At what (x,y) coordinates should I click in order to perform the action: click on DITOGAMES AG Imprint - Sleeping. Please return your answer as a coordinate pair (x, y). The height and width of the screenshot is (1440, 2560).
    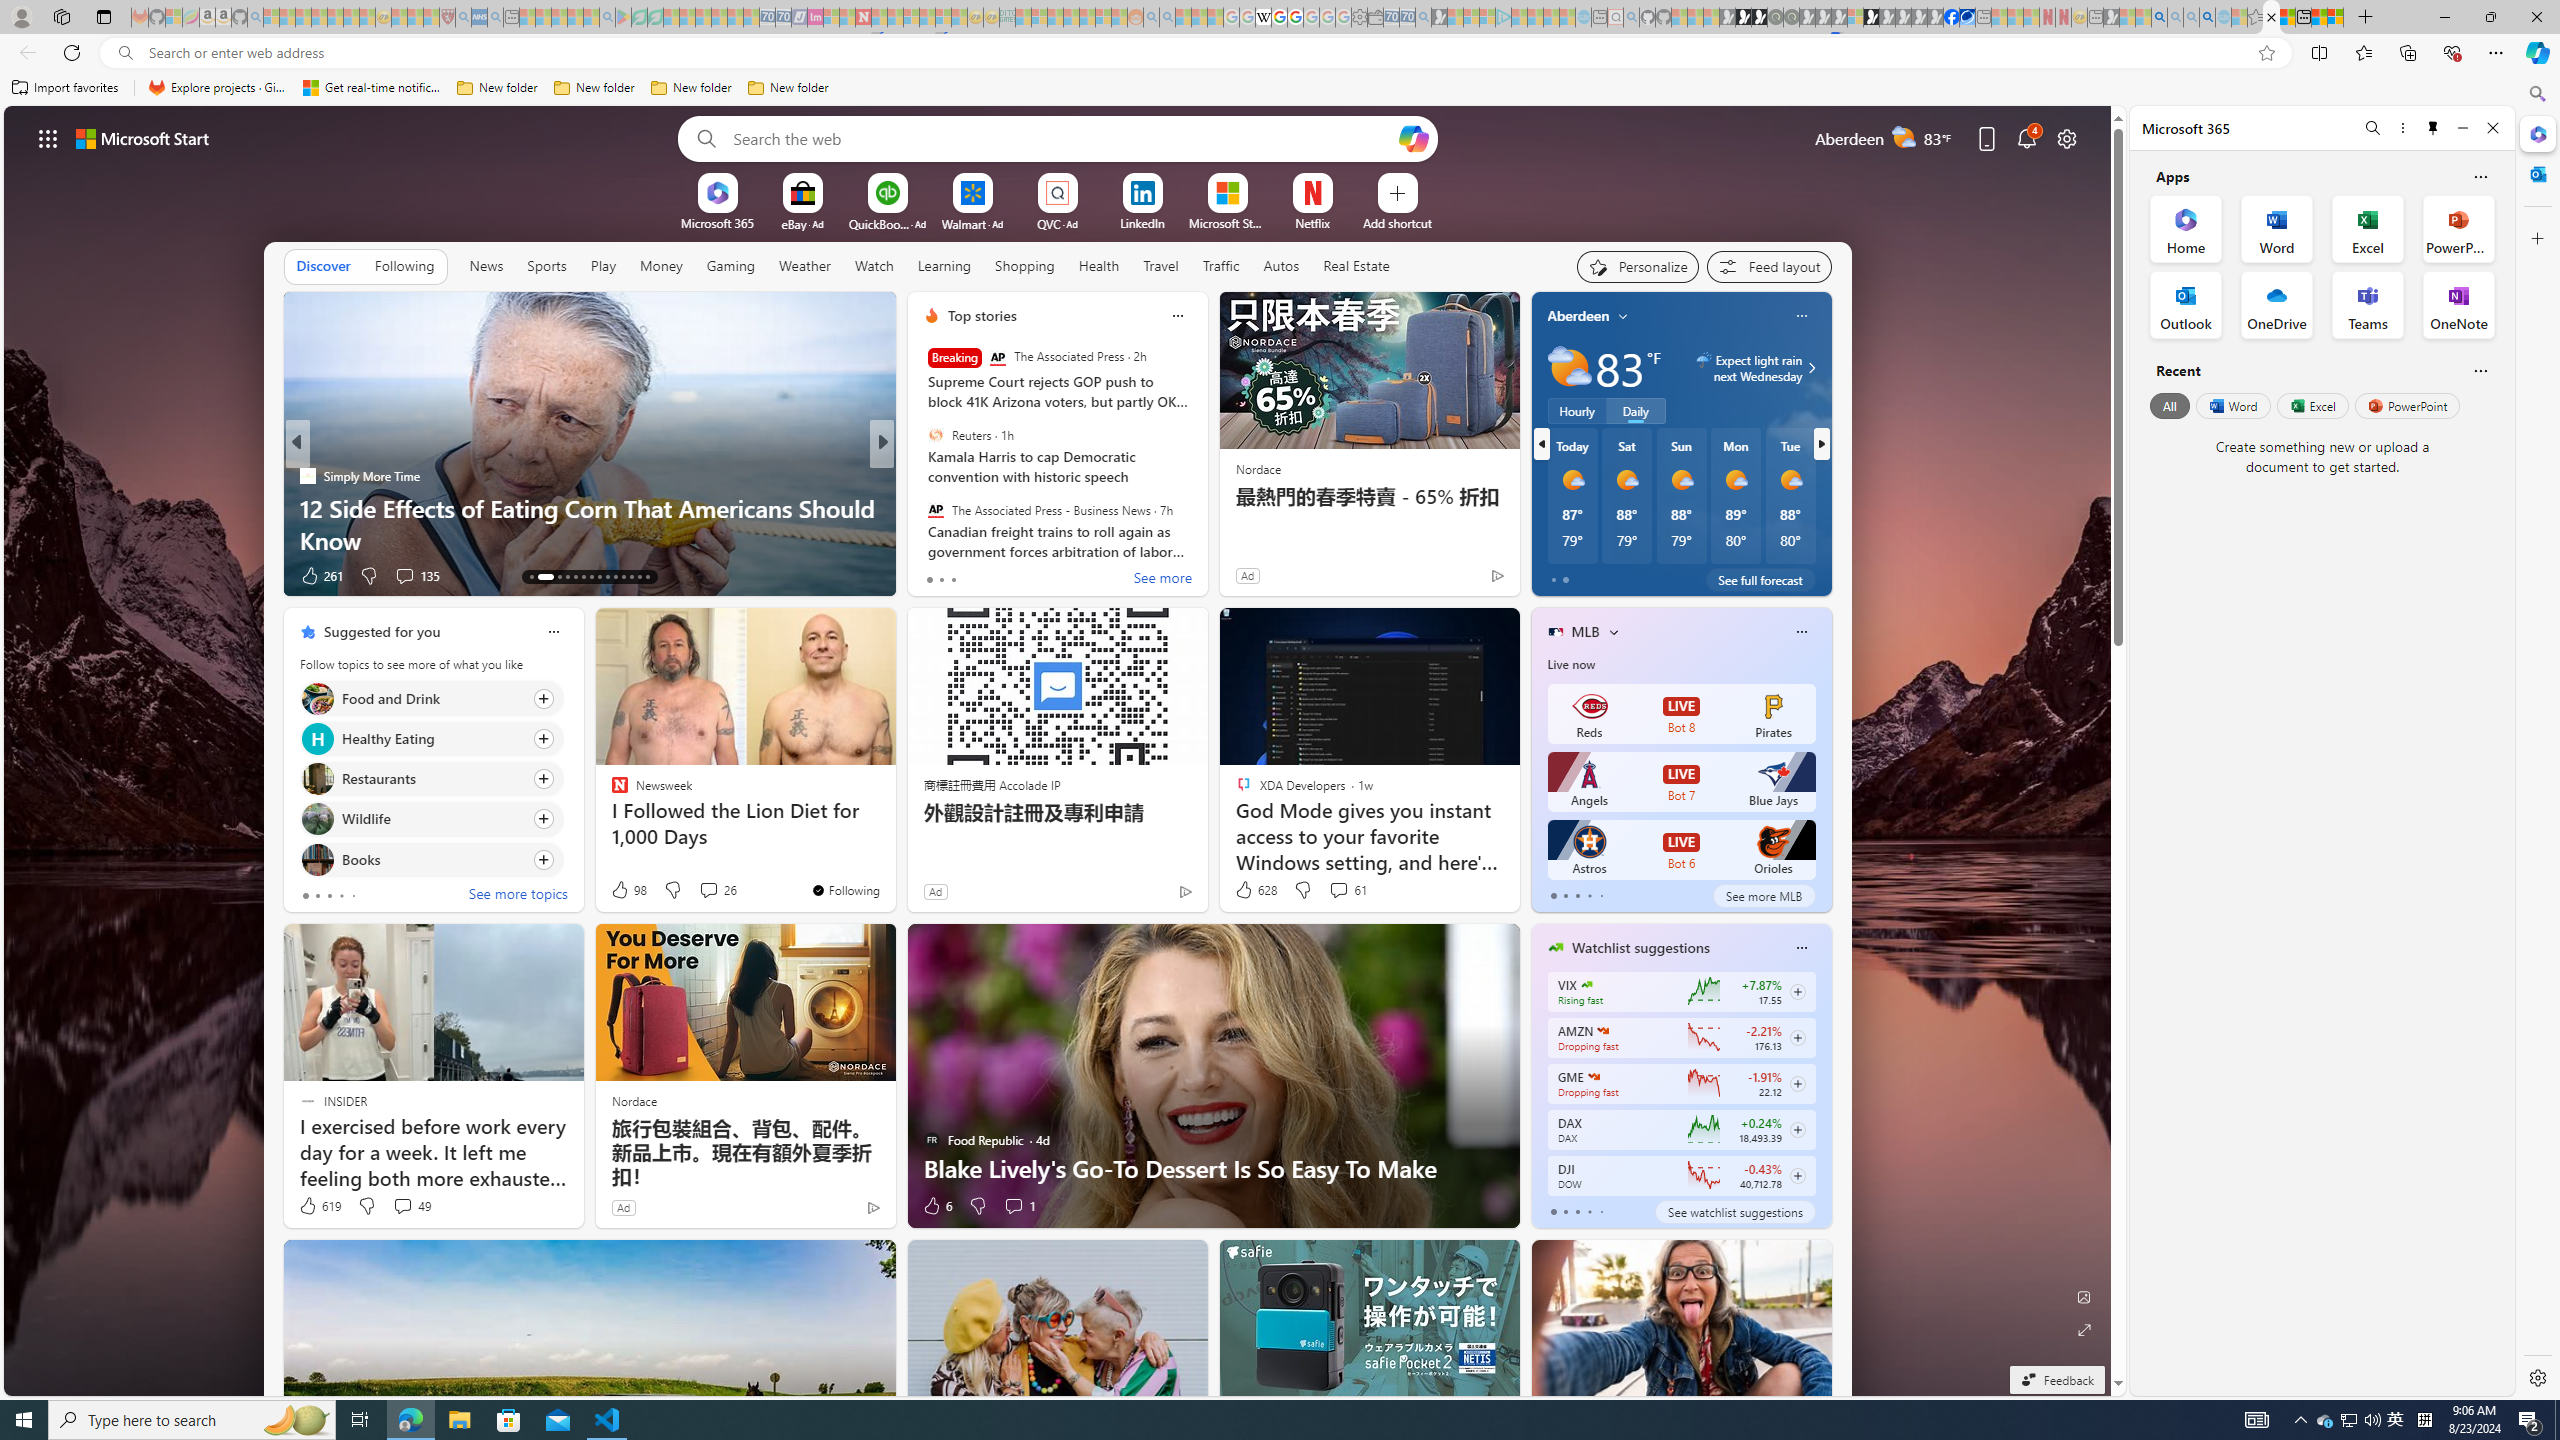
    Looking at the image, I should click on (1007, 17).